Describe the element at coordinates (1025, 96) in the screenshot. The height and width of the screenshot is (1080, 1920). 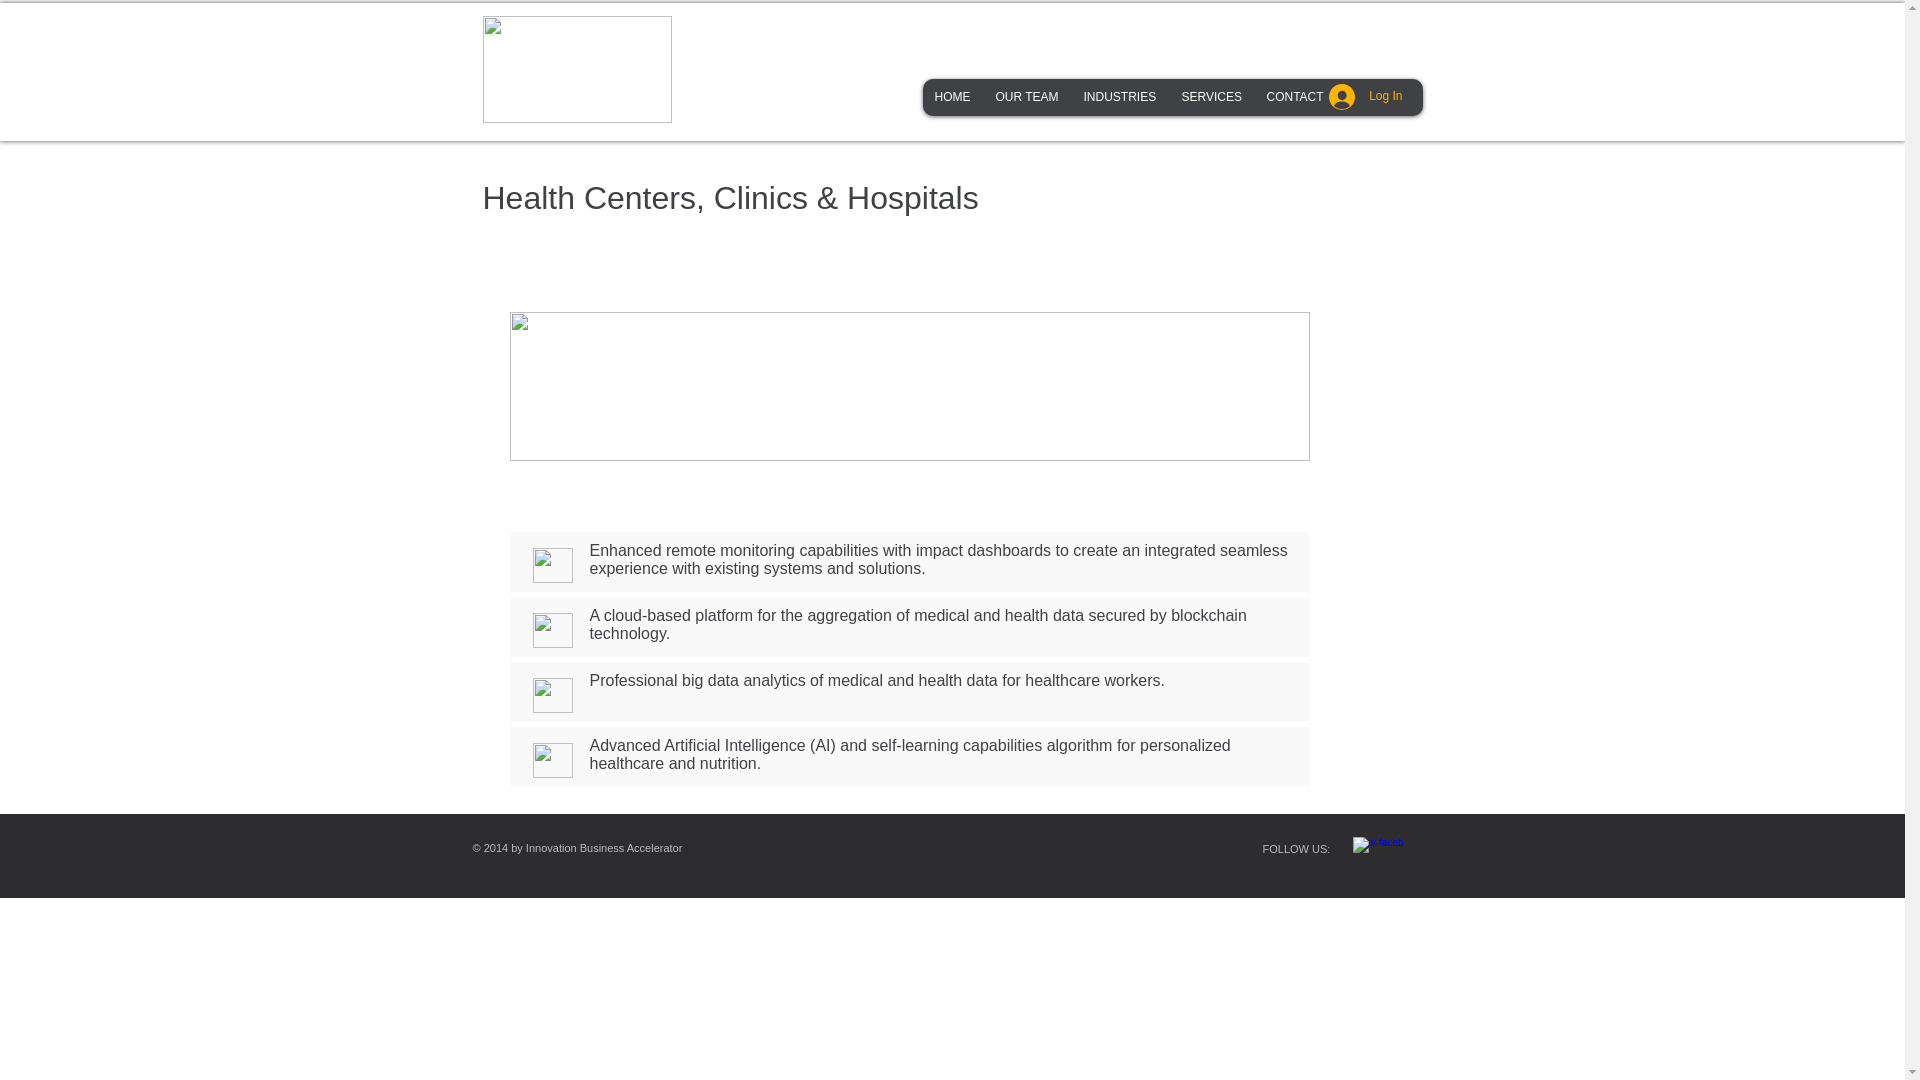
I see `OUR TEAM` at that location.